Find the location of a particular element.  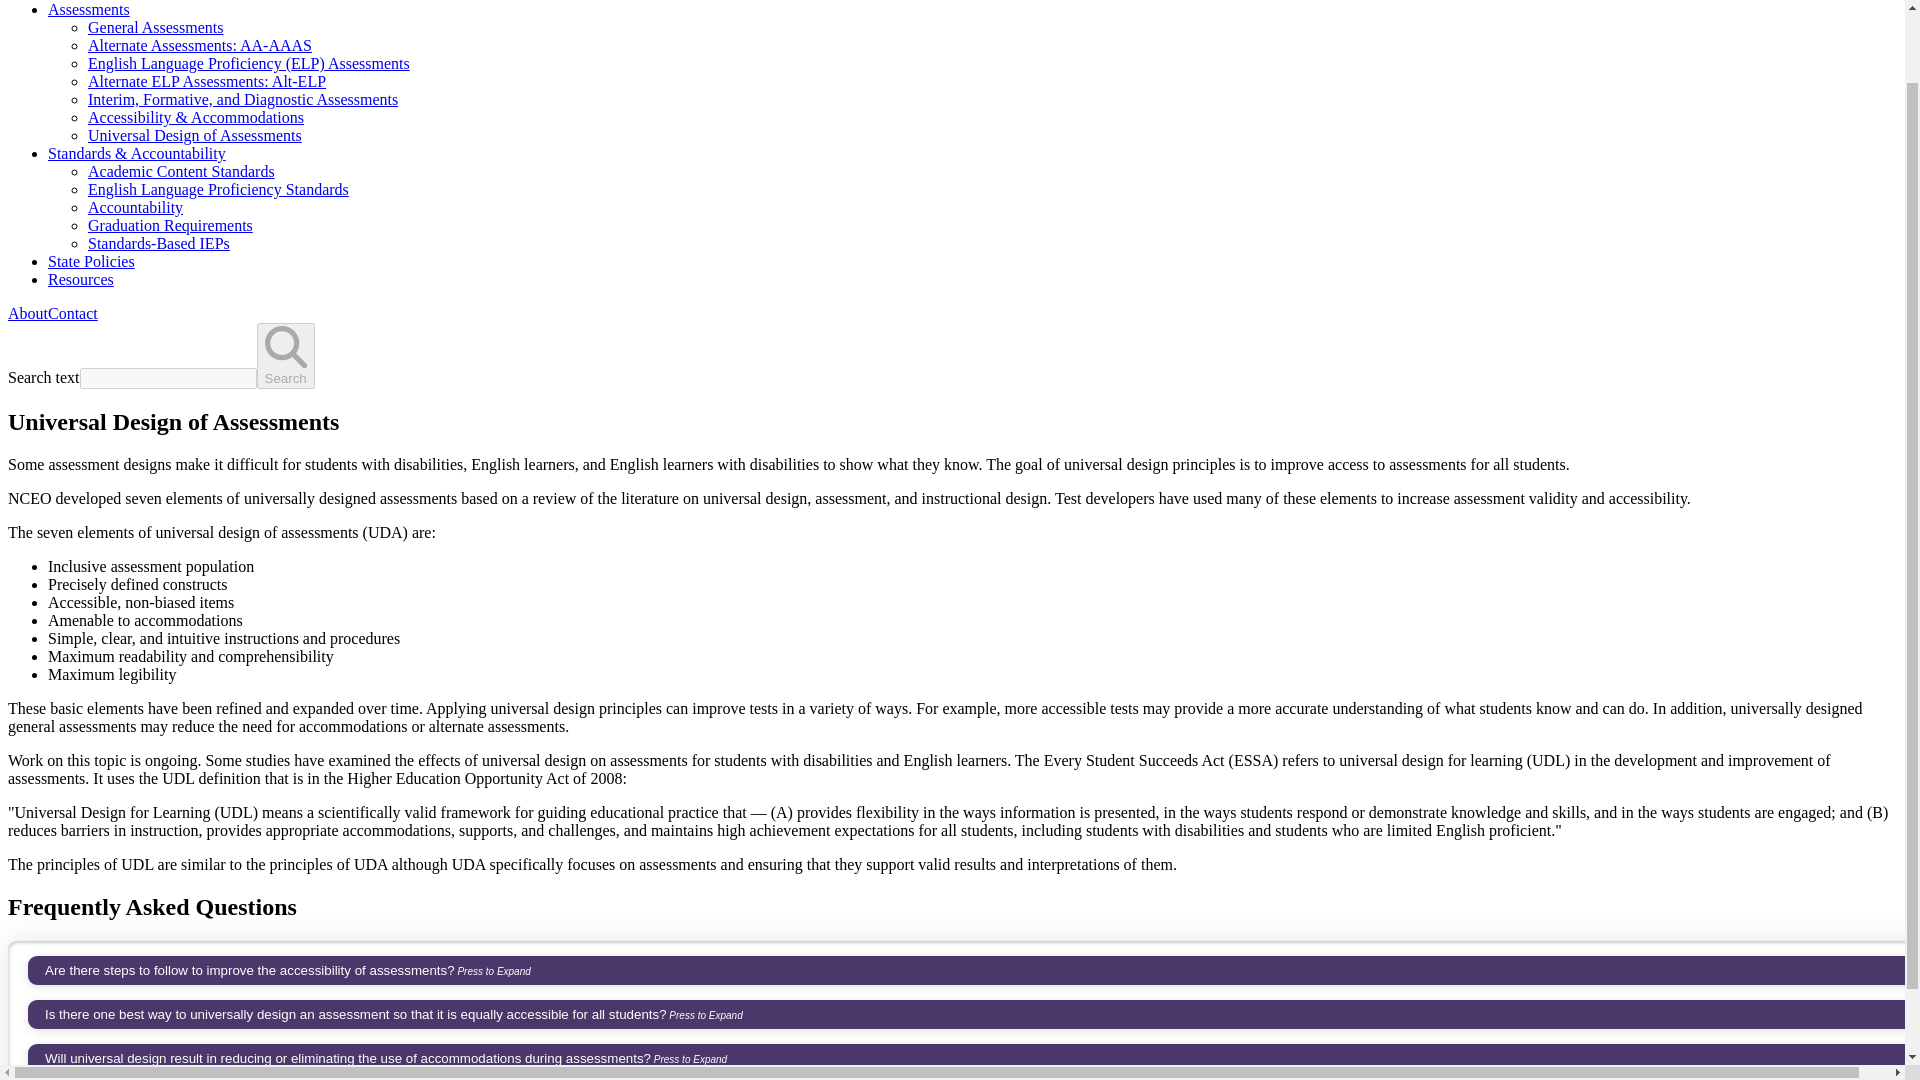

Accountability is located at coordinates (135, 207).